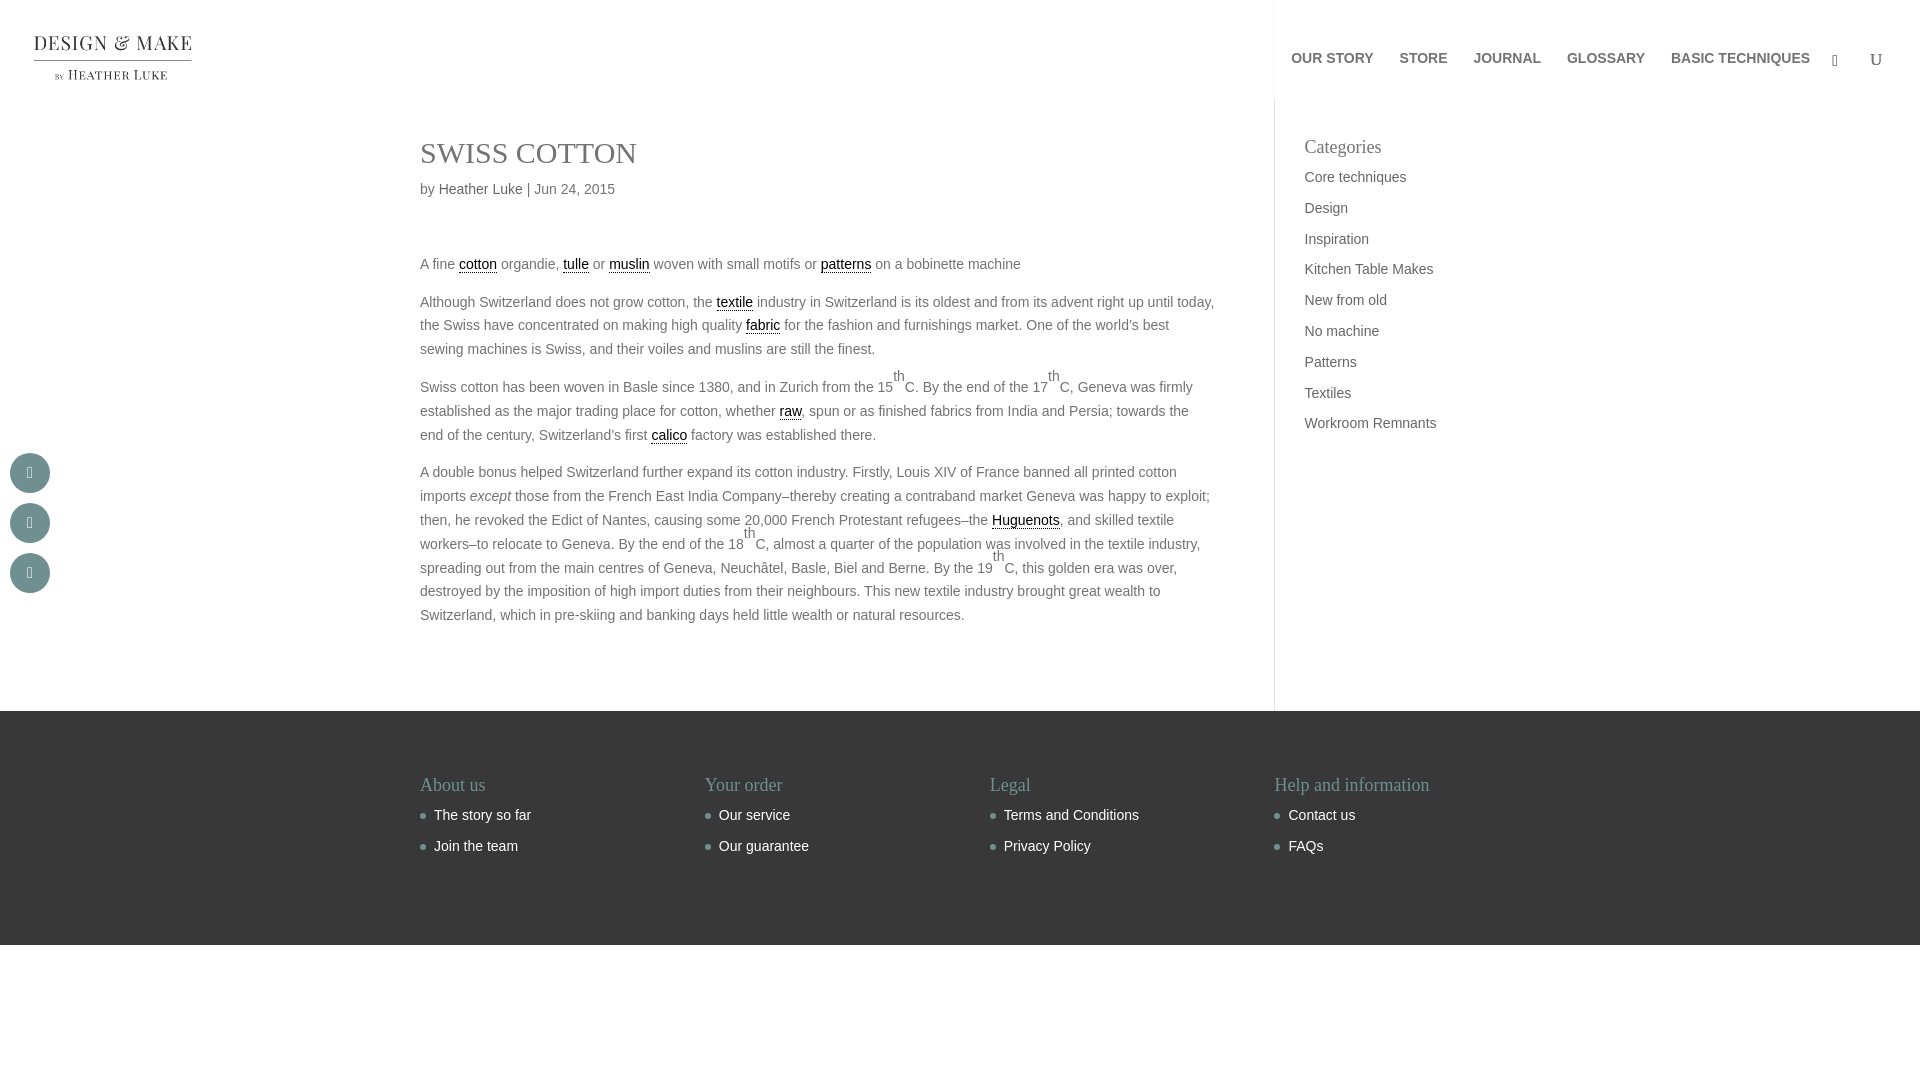 The image size is (1920, 1080). Describe the element at coordinates (1346, 299) in the screenshot. I see `New from old` at that location.